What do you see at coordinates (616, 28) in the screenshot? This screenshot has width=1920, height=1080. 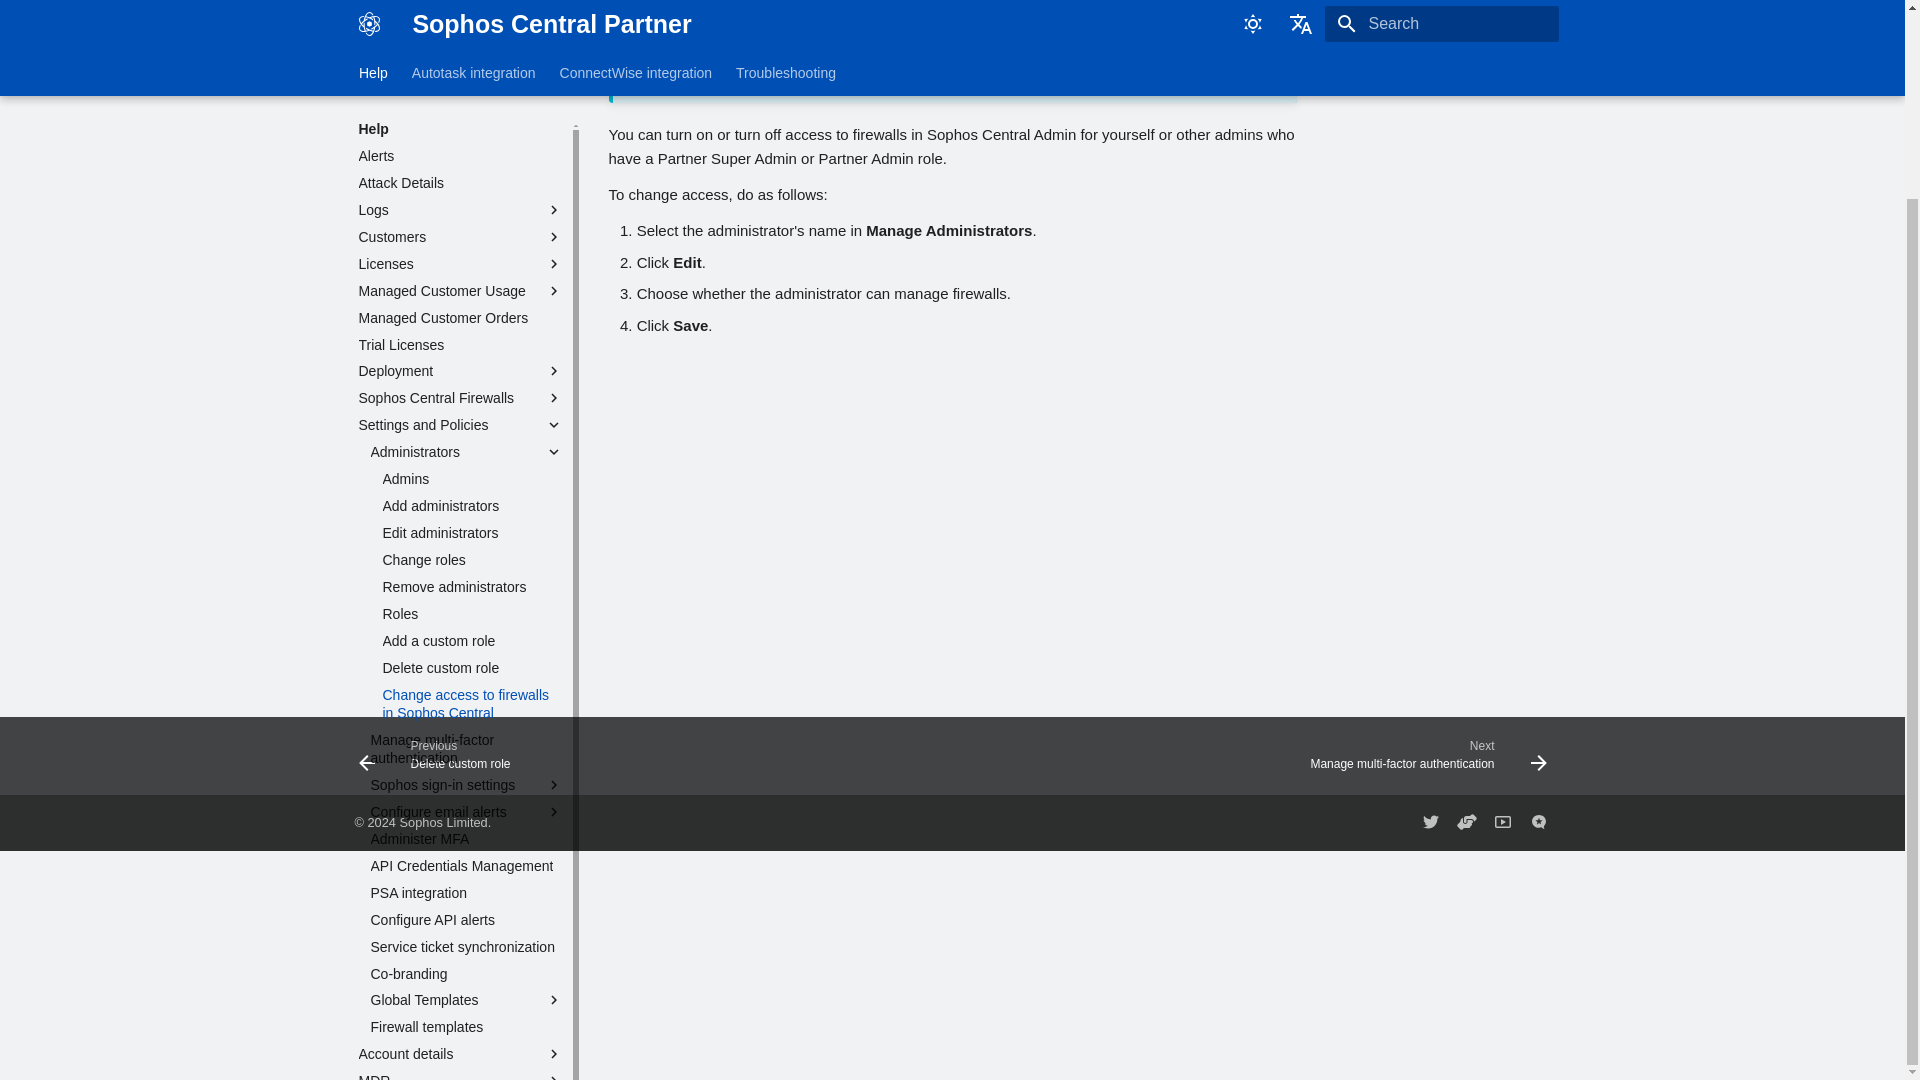 I see `Last update` at bounding box center [616, 28].